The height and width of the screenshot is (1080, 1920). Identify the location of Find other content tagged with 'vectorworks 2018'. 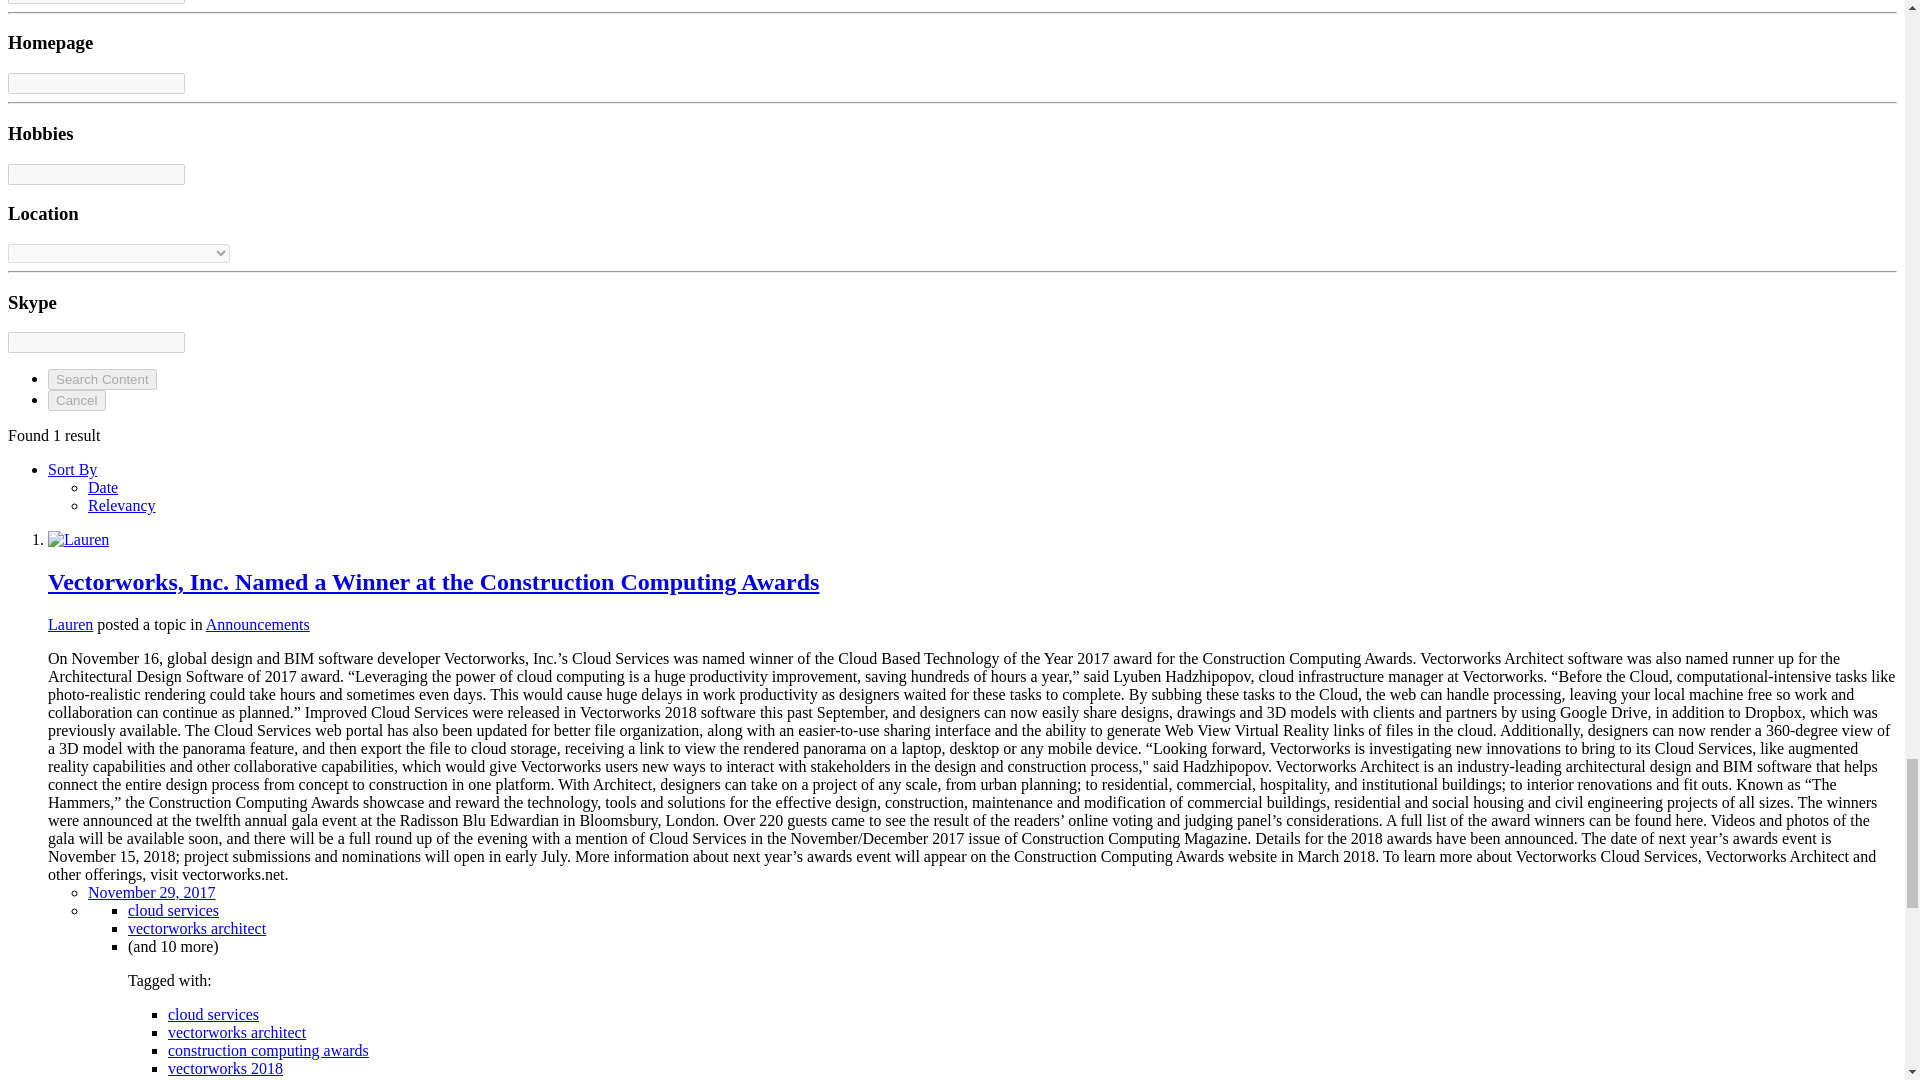
(225, 1068).